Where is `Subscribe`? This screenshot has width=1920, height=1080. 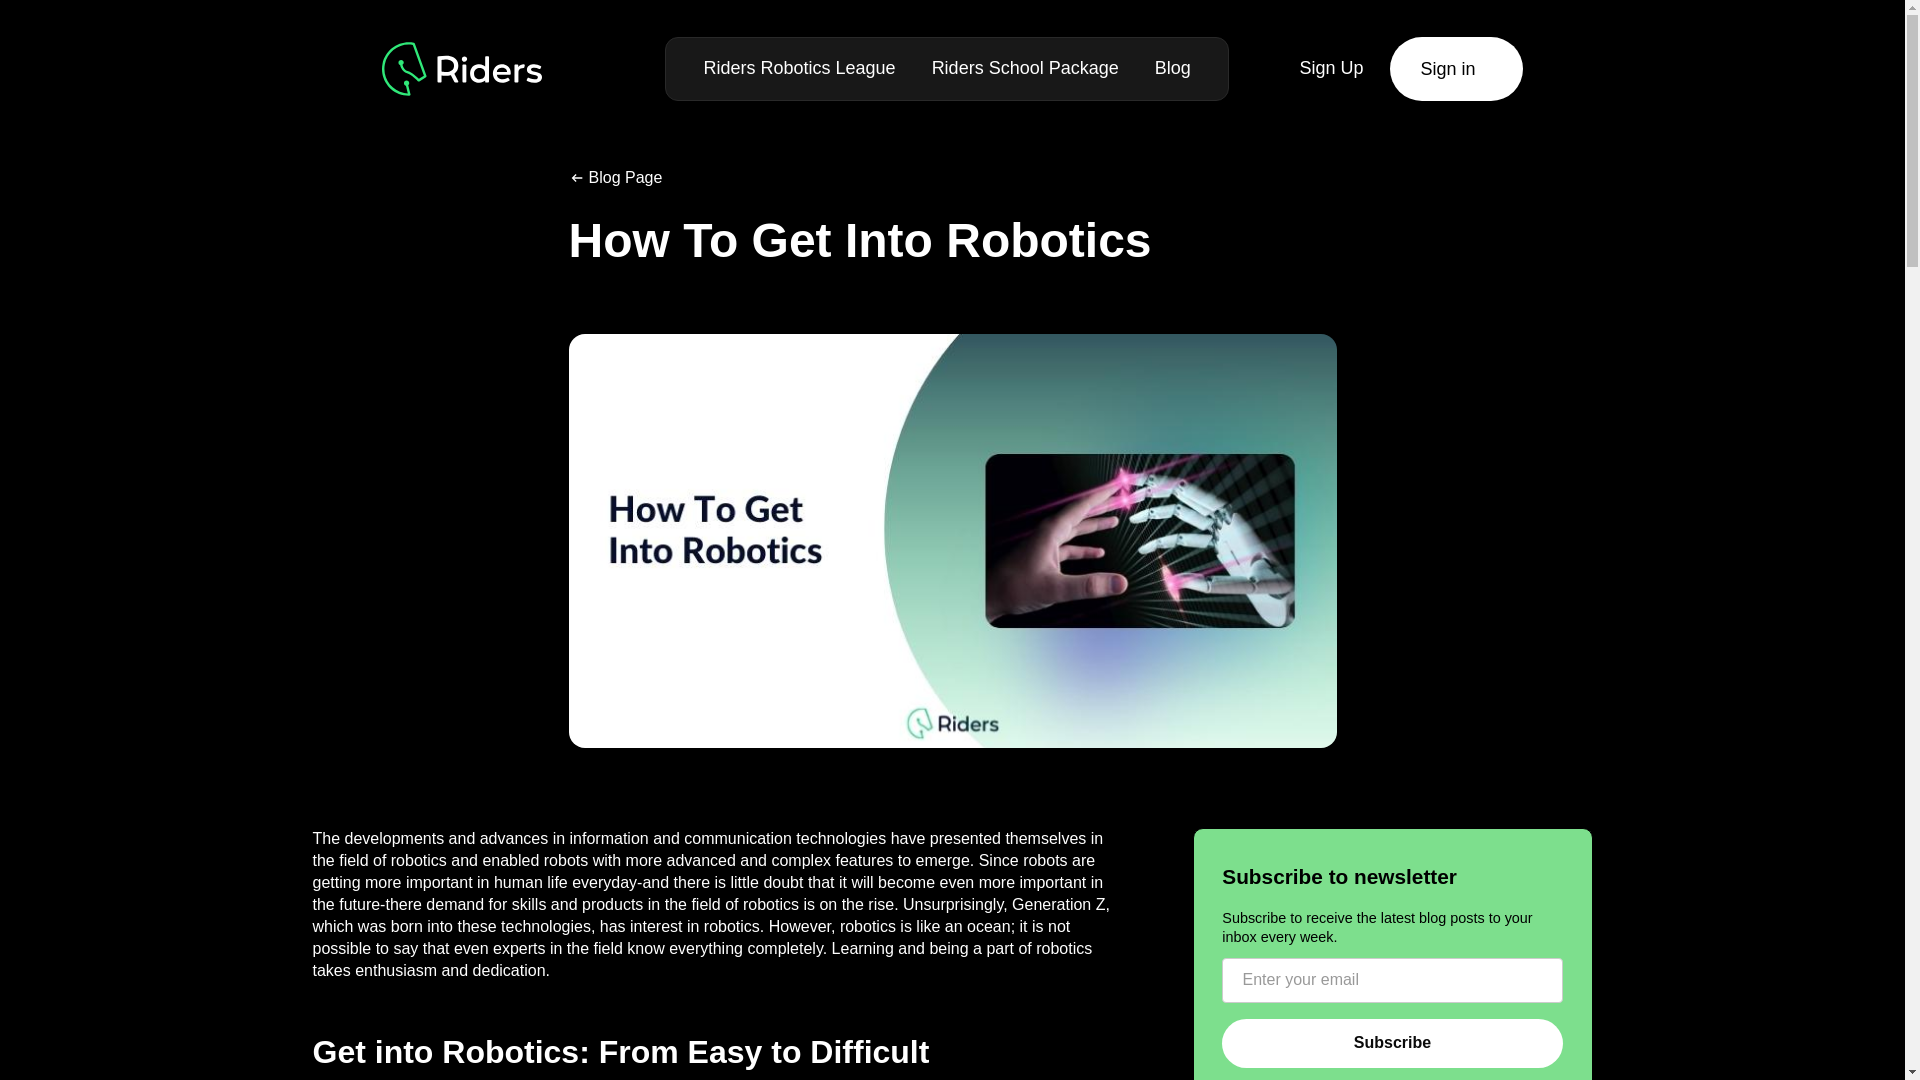
Subscribe is located at coordinates (1392, 1044).